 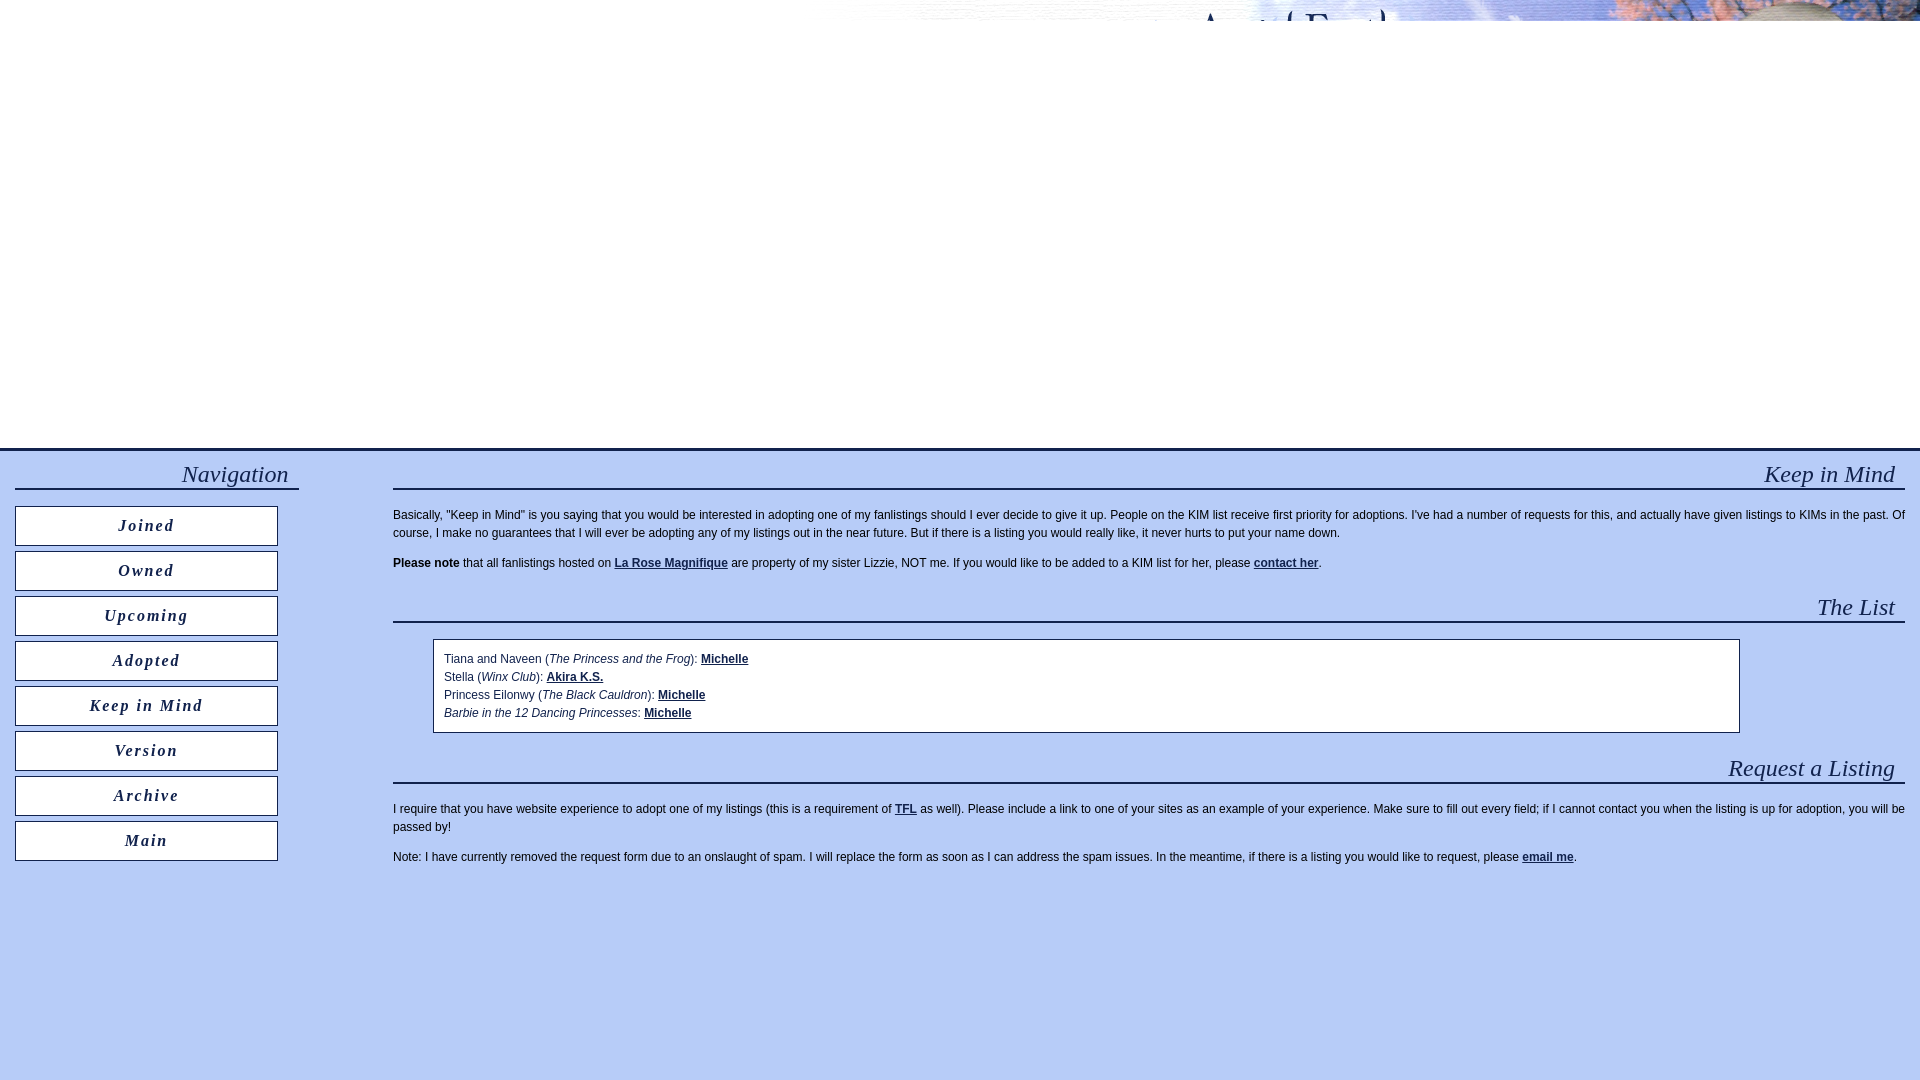 What do you see at coordinates (146, 750) in the screenshot?
I see `Version` at bounding box center [146, 750].